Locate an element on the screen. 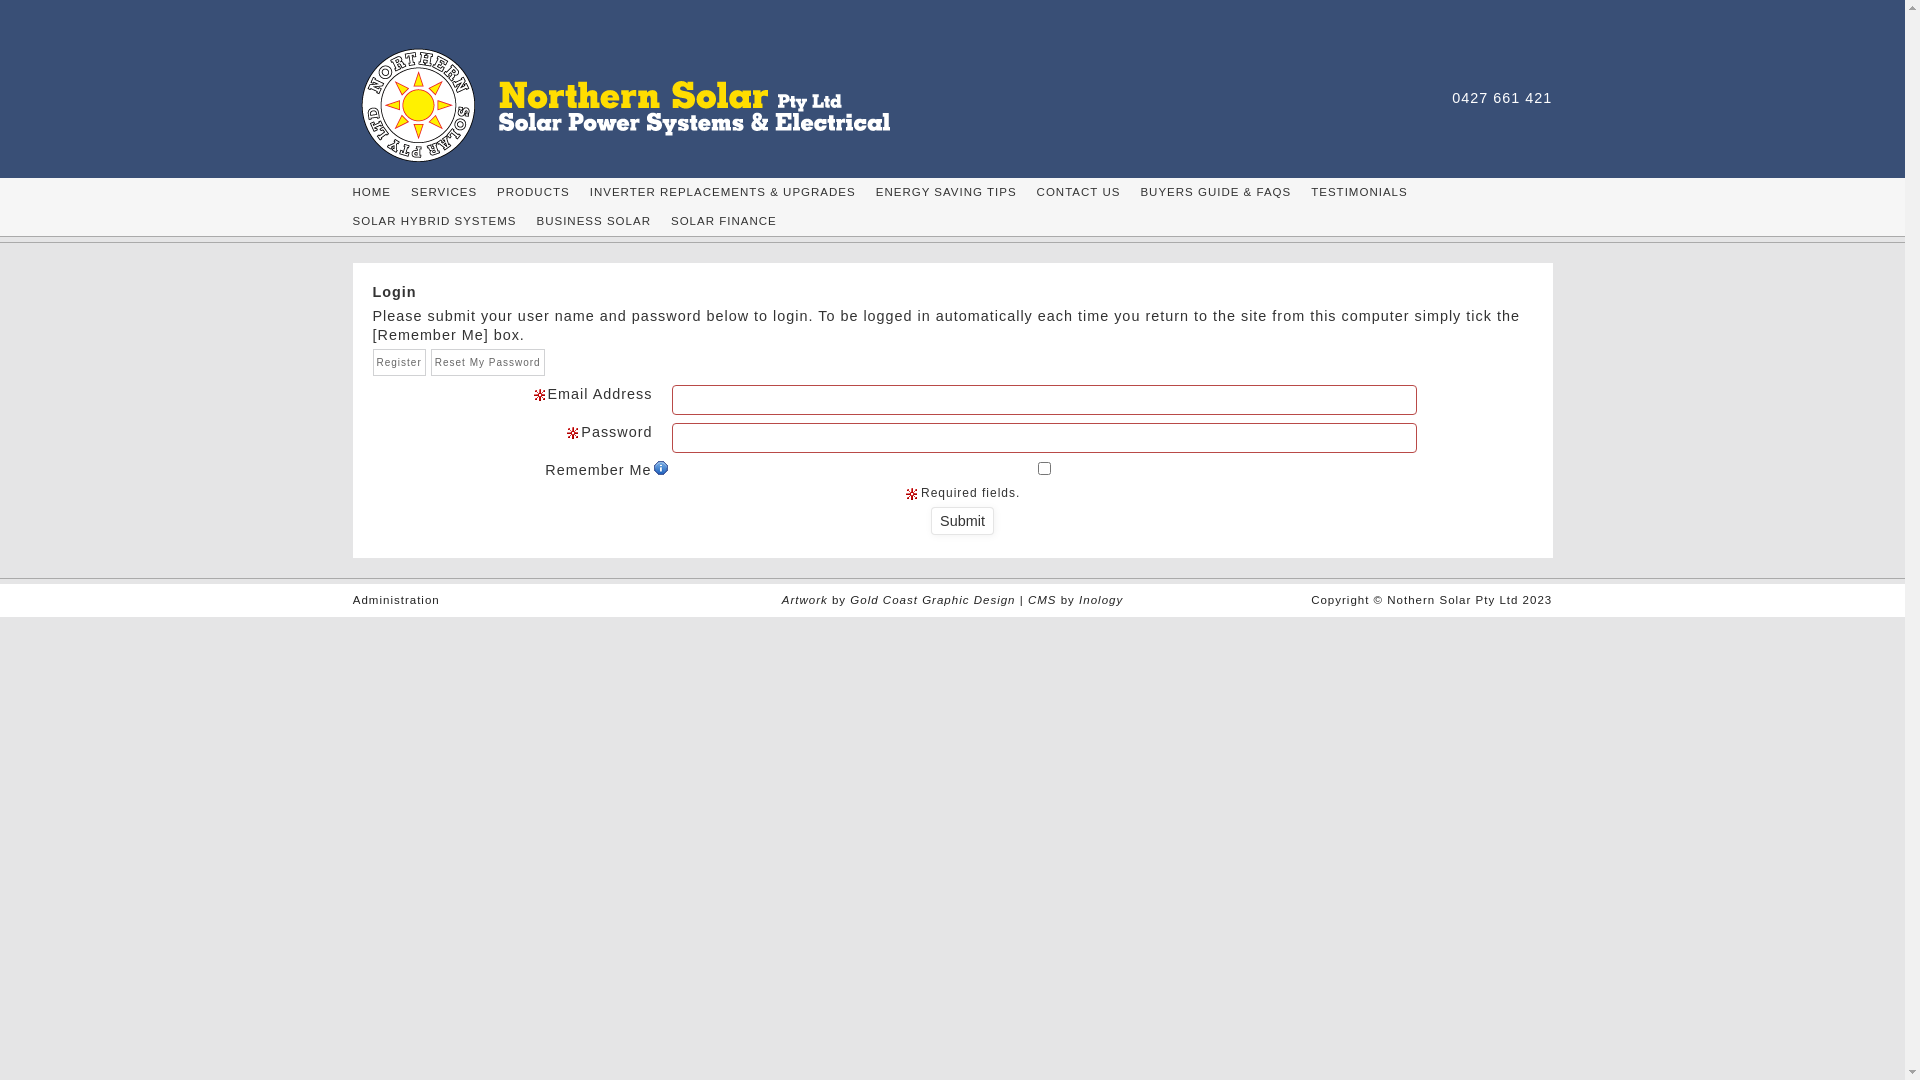 This screenshot has width=1920, height=1080. BUSINESS SOLAR is located at coordinates (593, 222).